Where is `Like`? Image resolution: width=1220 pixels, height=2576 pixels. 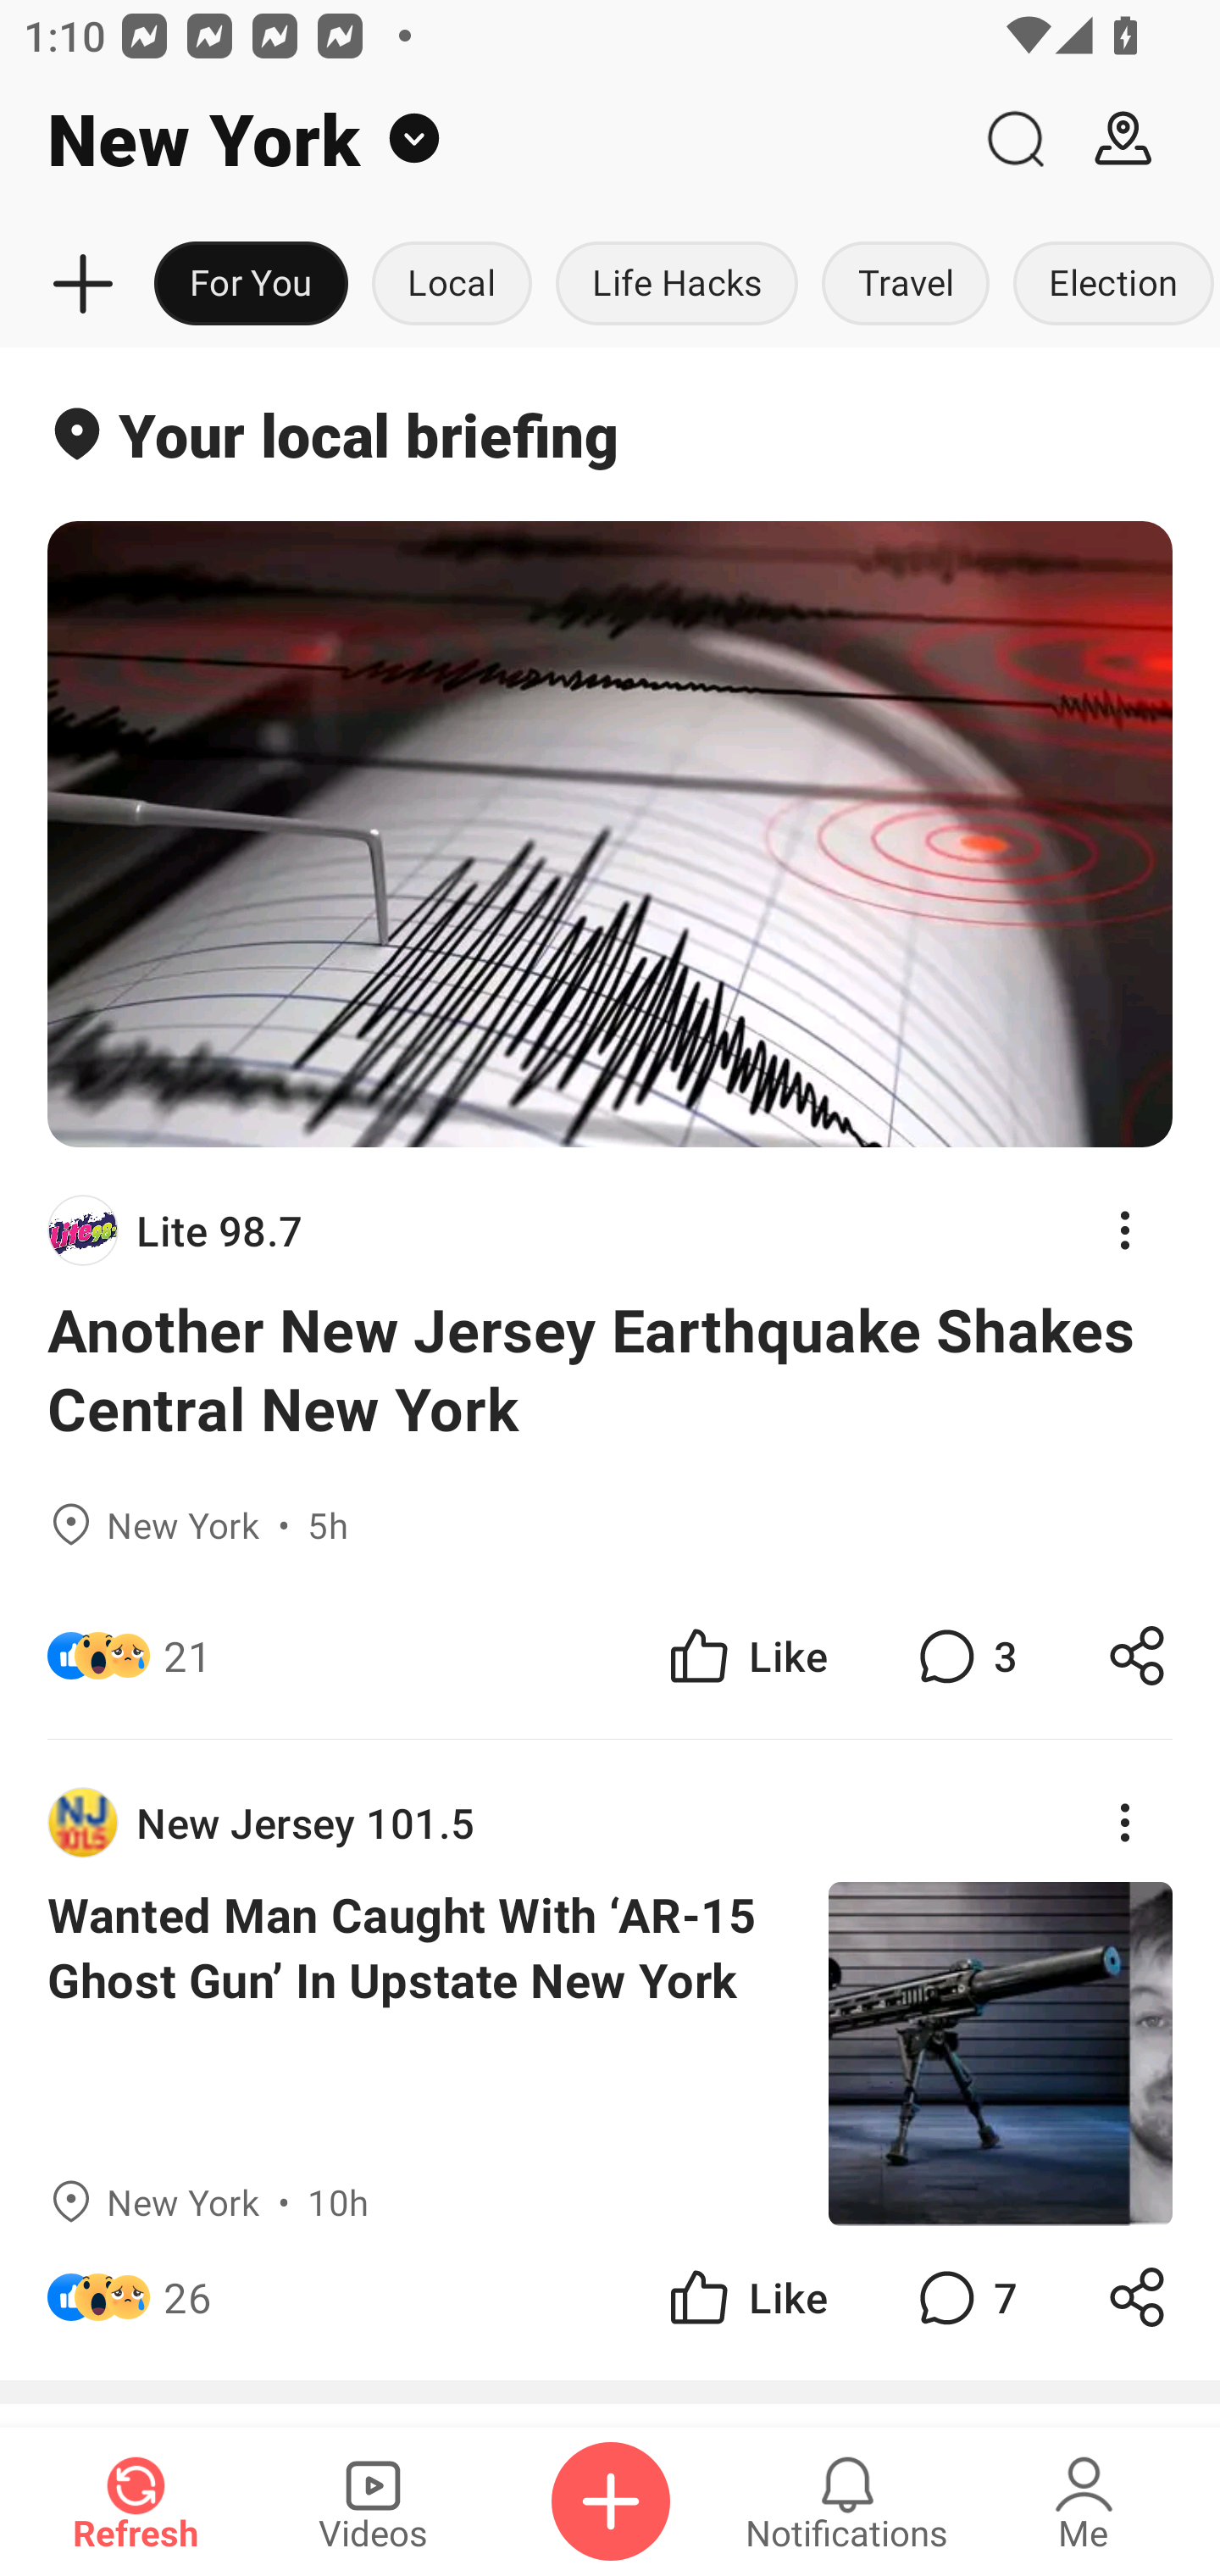 Like is located at coordinates (746, 1654).